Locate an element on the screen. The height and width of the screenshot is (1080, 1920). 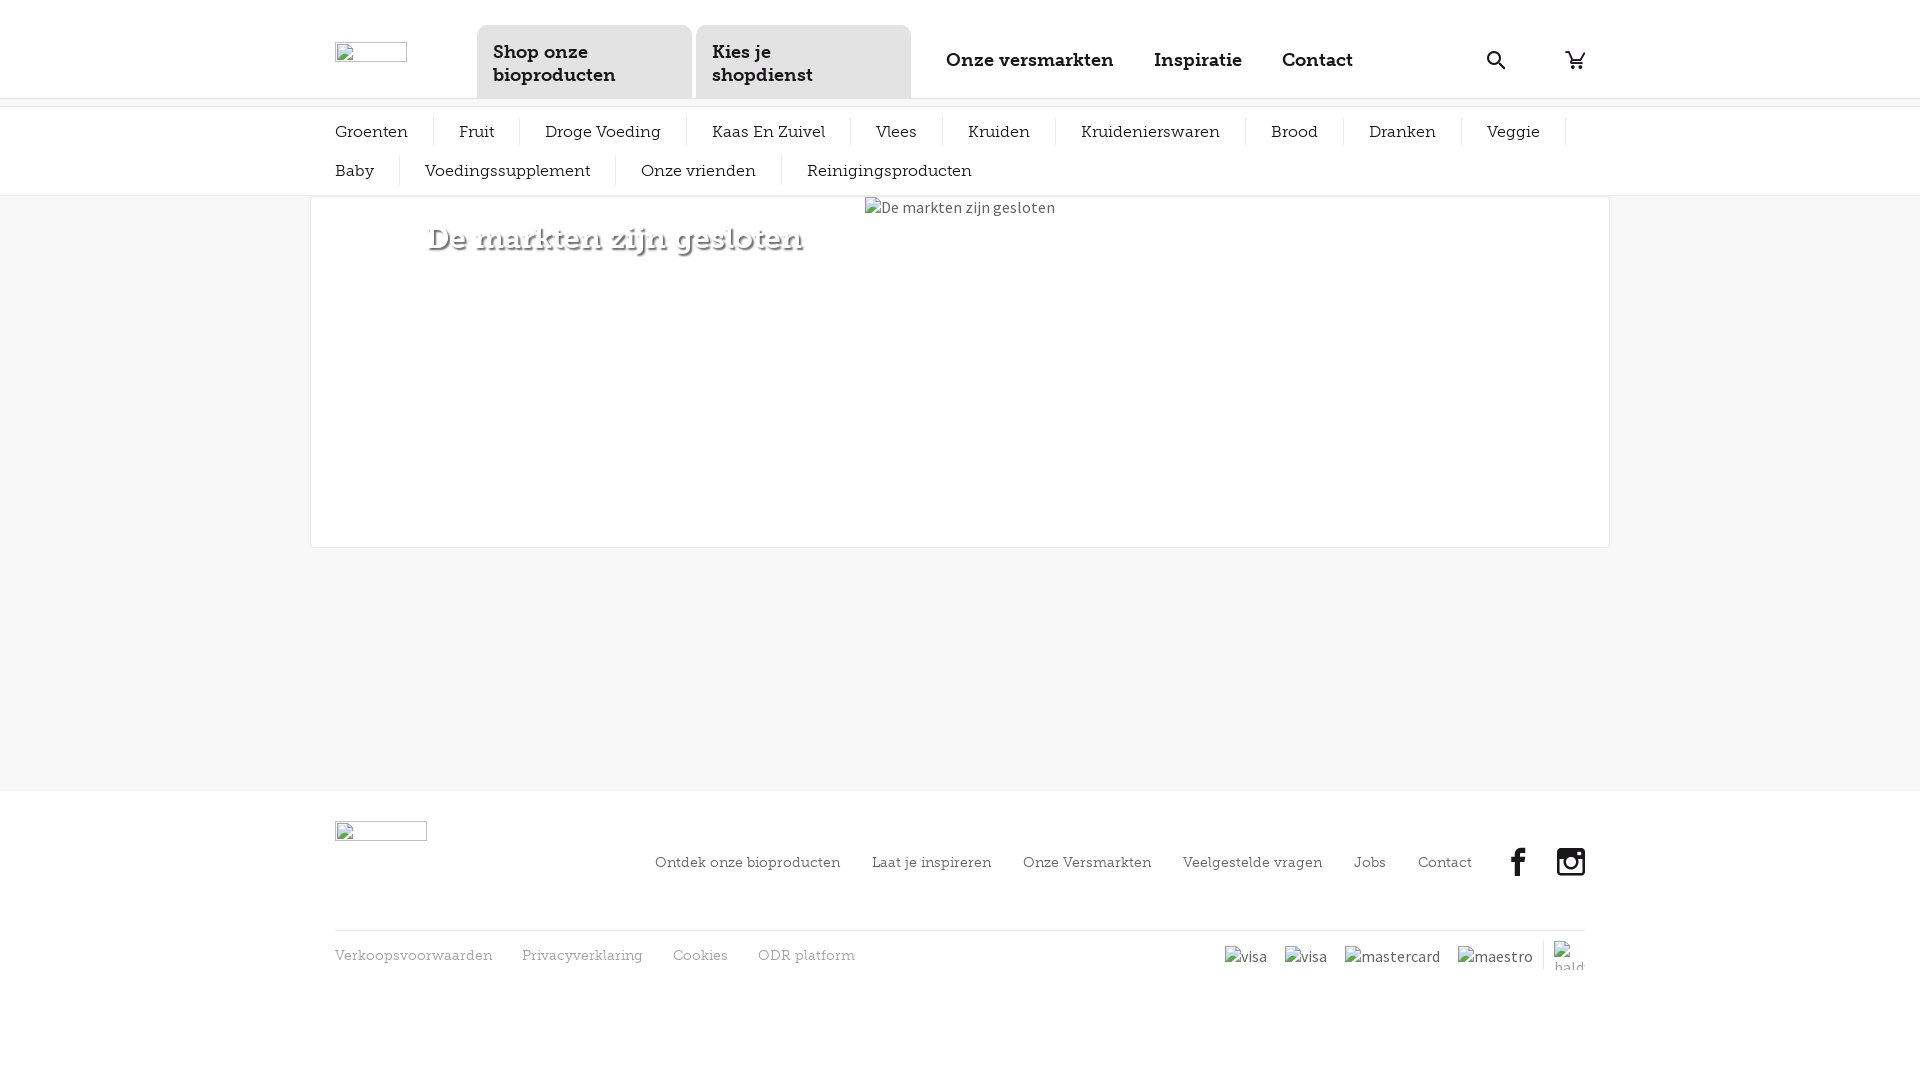
Cookies is located at coordinates (700, 956).